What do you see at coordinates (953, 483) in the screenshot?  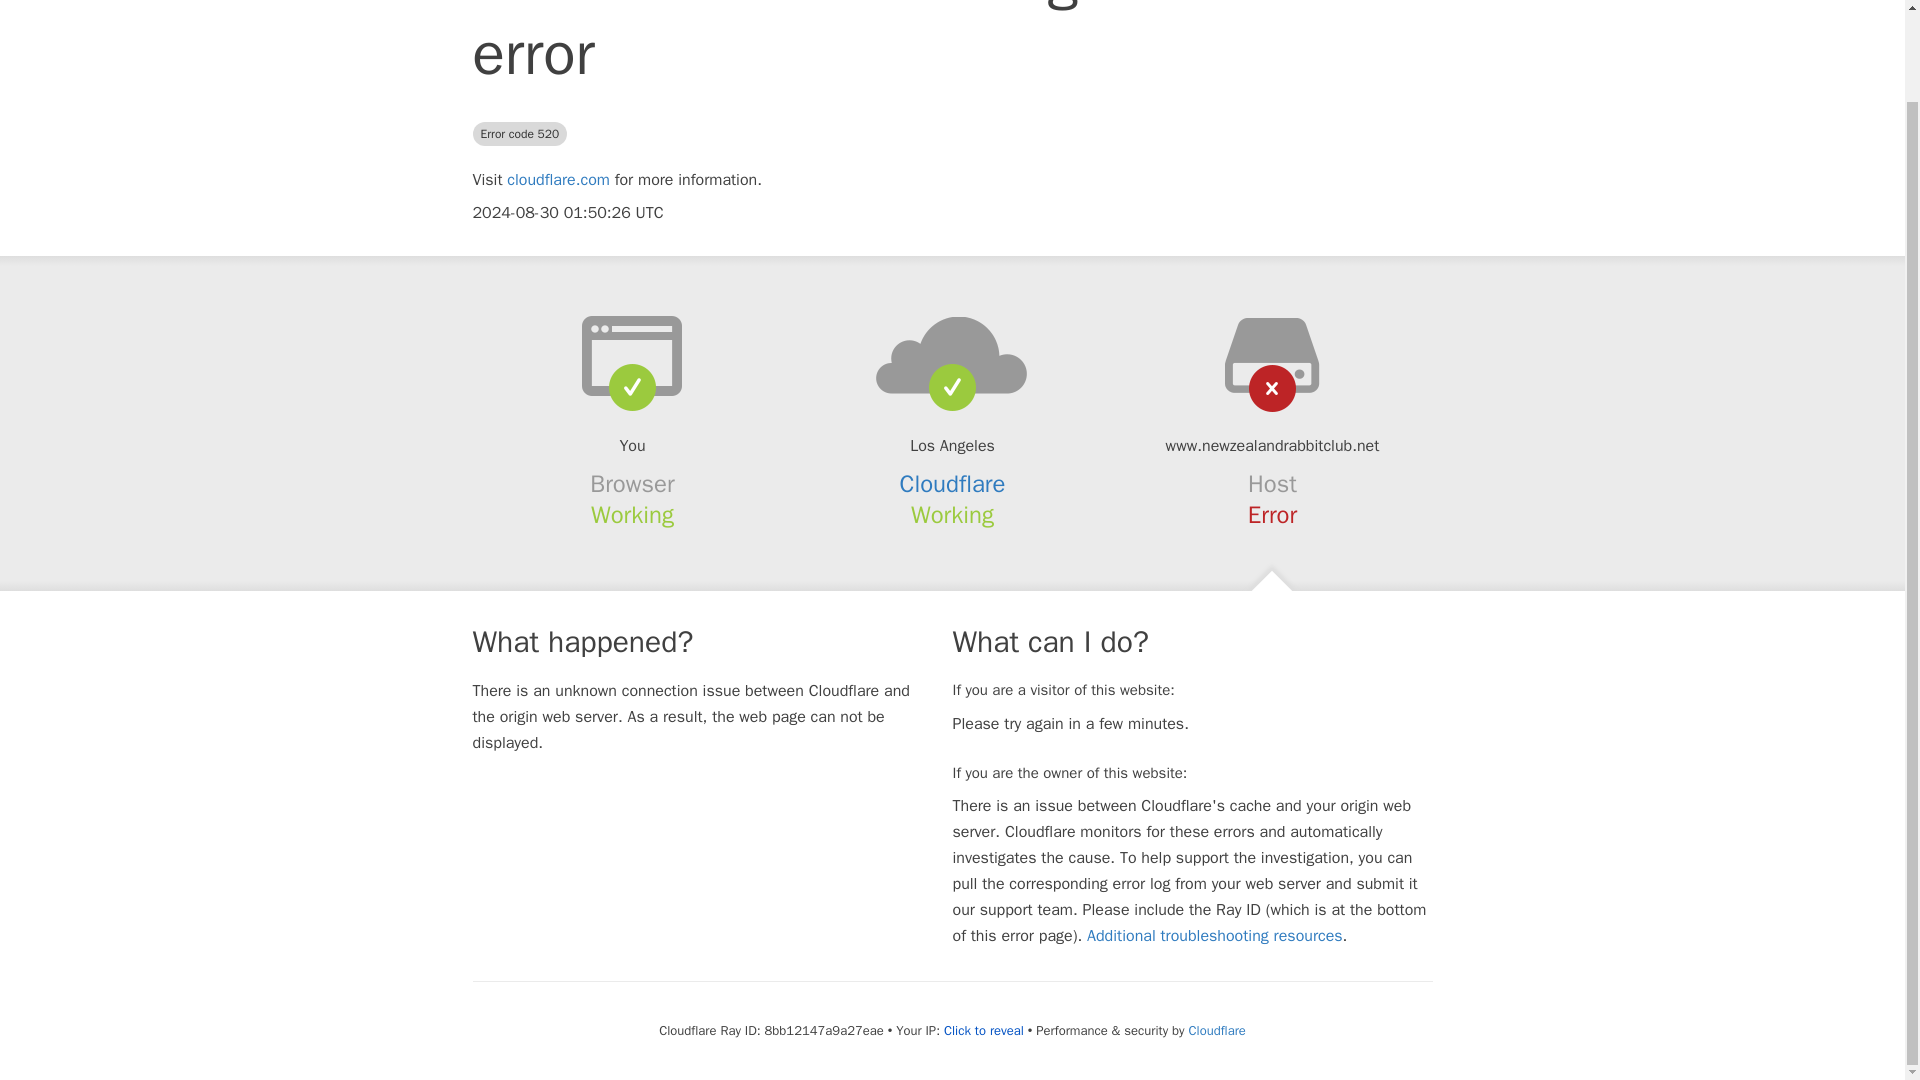 I see `Cloudflare` at bounding box center [953, 483].